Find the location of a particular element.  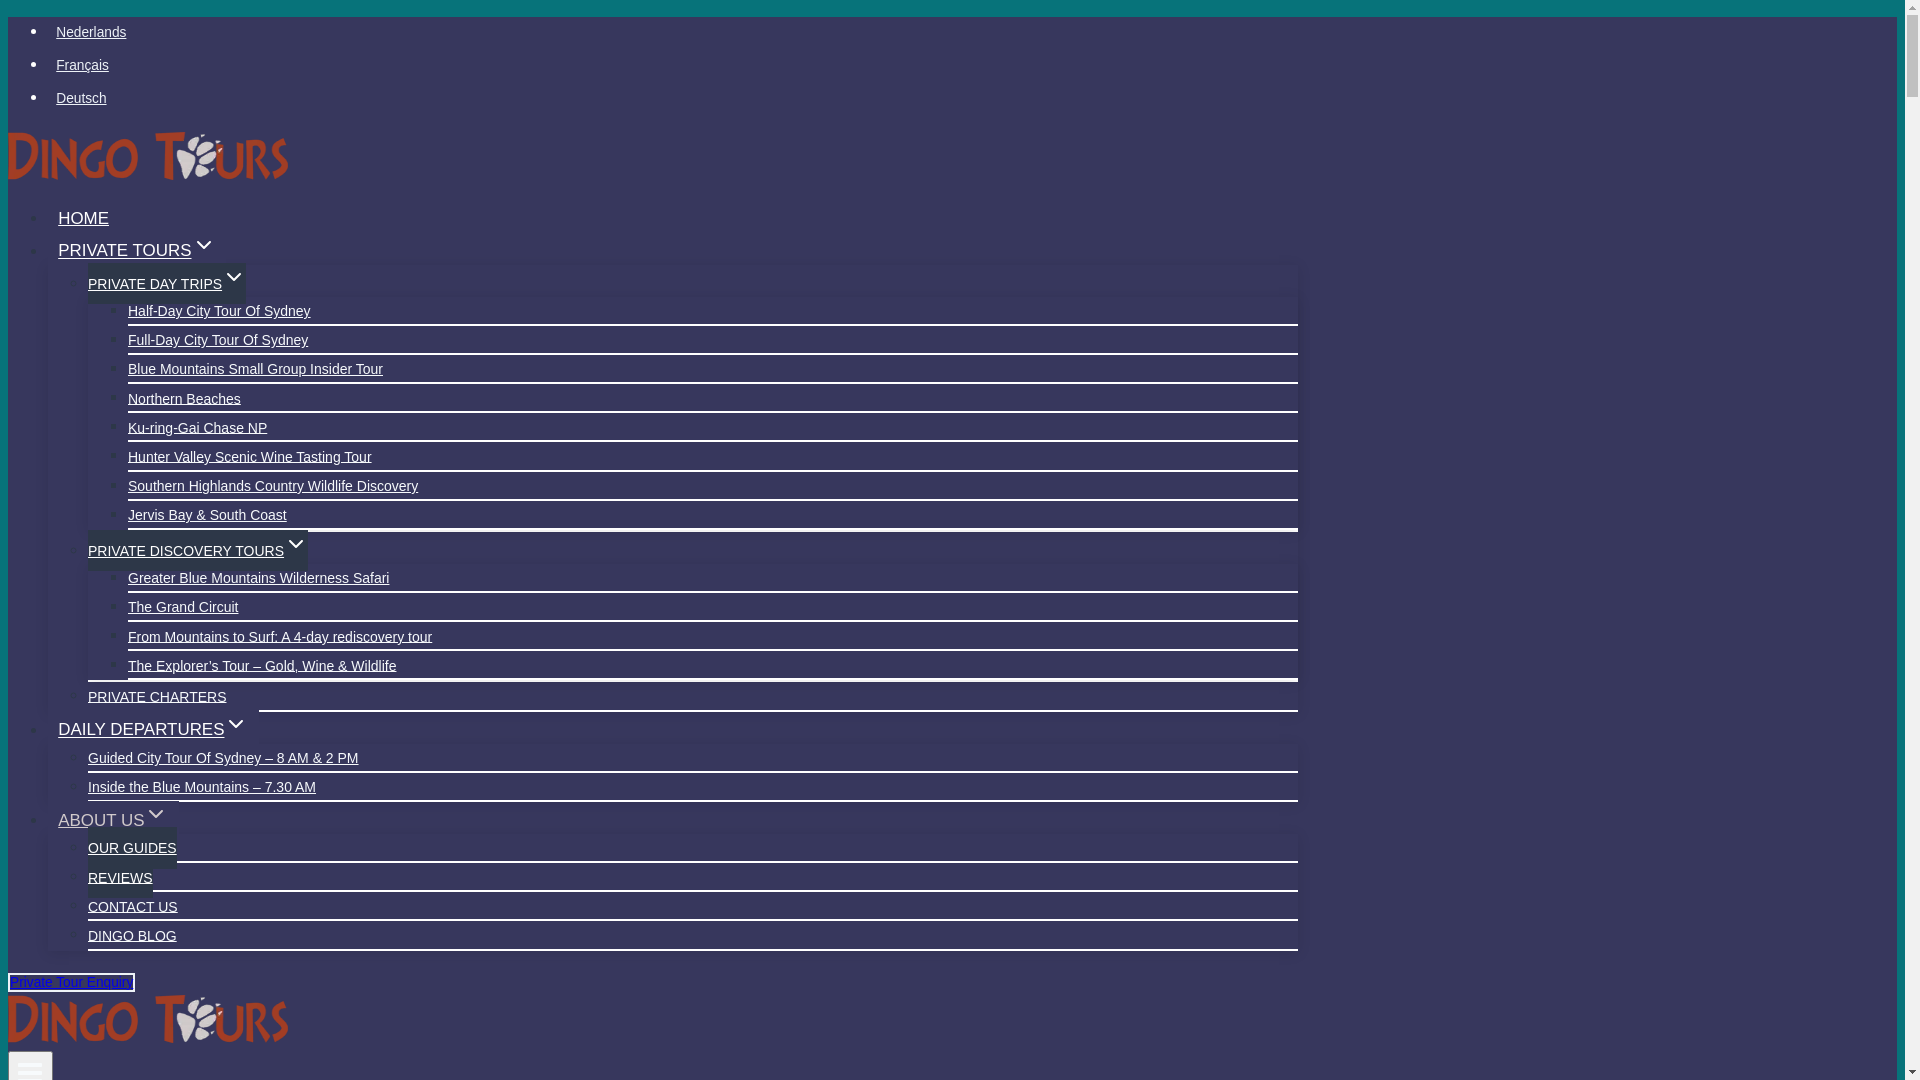

Nederlands is located at coordinates (673, 34).